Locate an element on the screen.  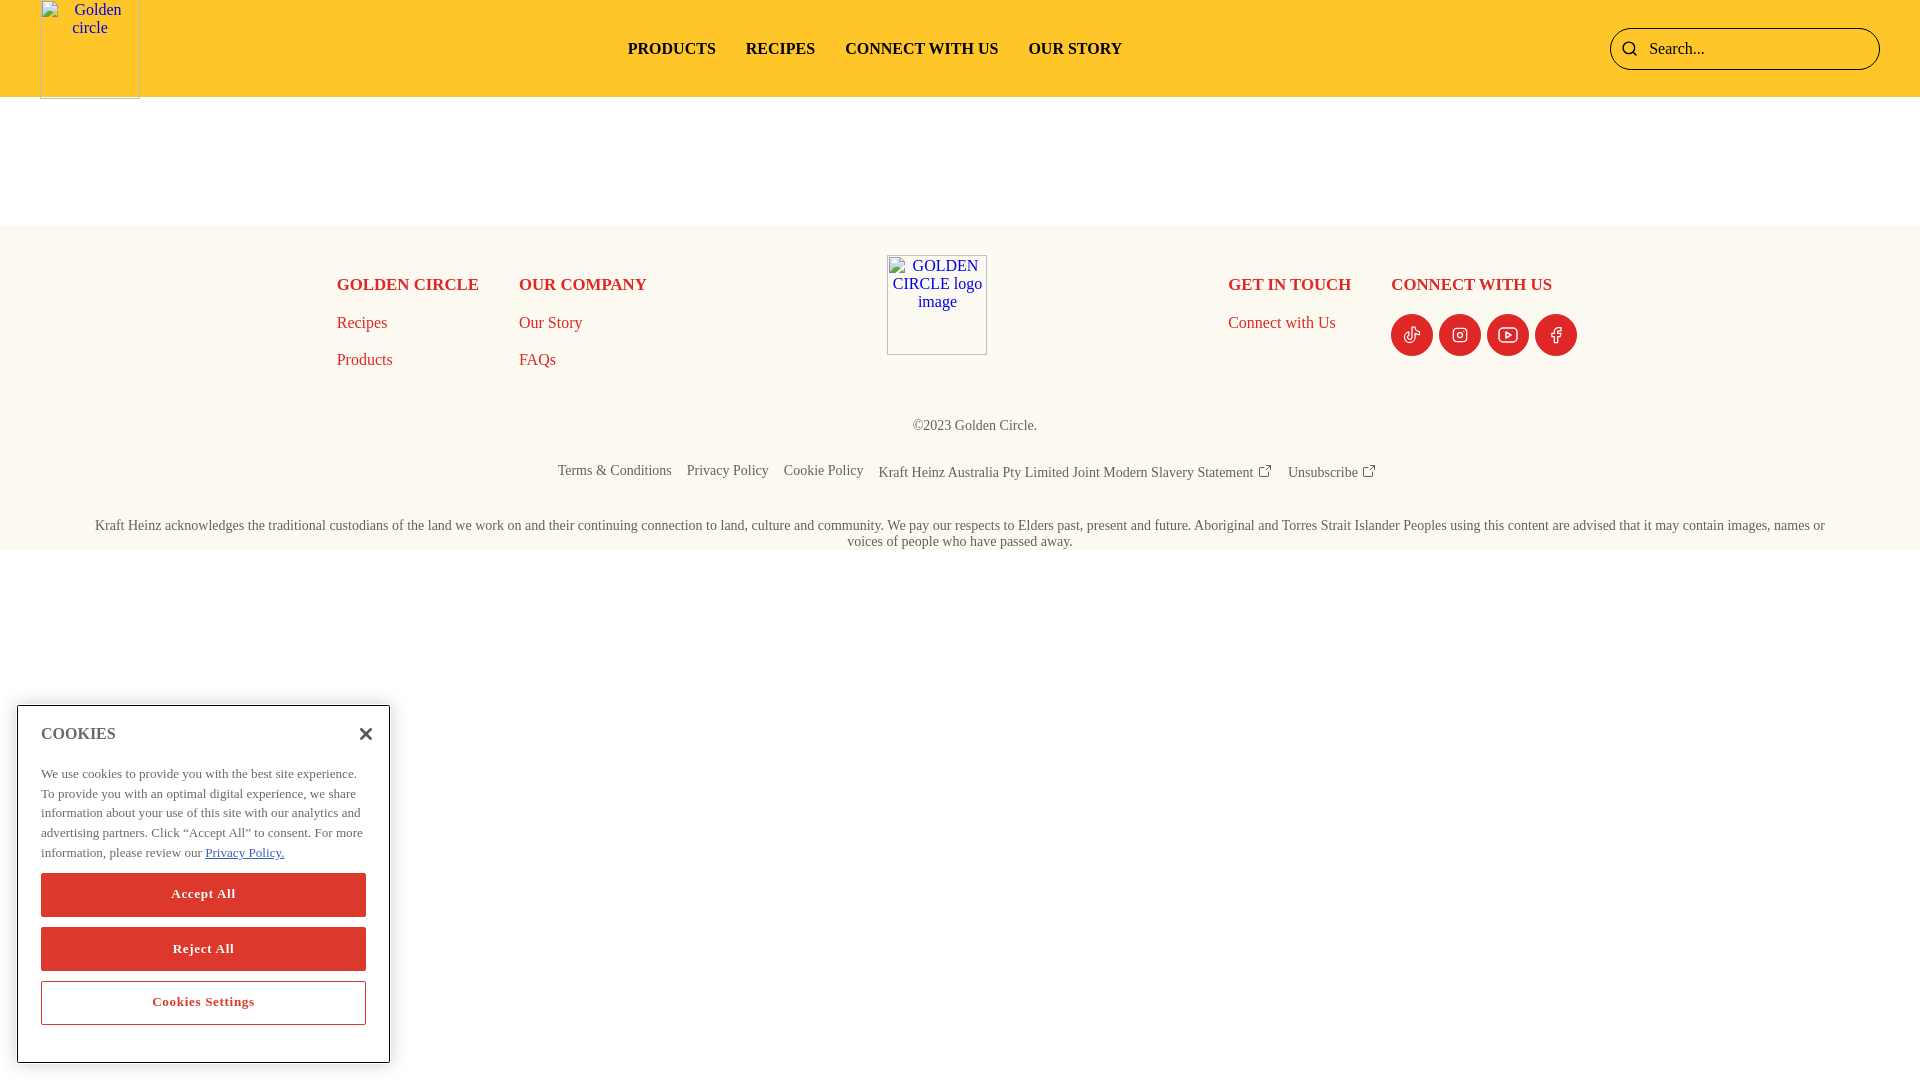
Youtube is located at coordinates (1508, 335).